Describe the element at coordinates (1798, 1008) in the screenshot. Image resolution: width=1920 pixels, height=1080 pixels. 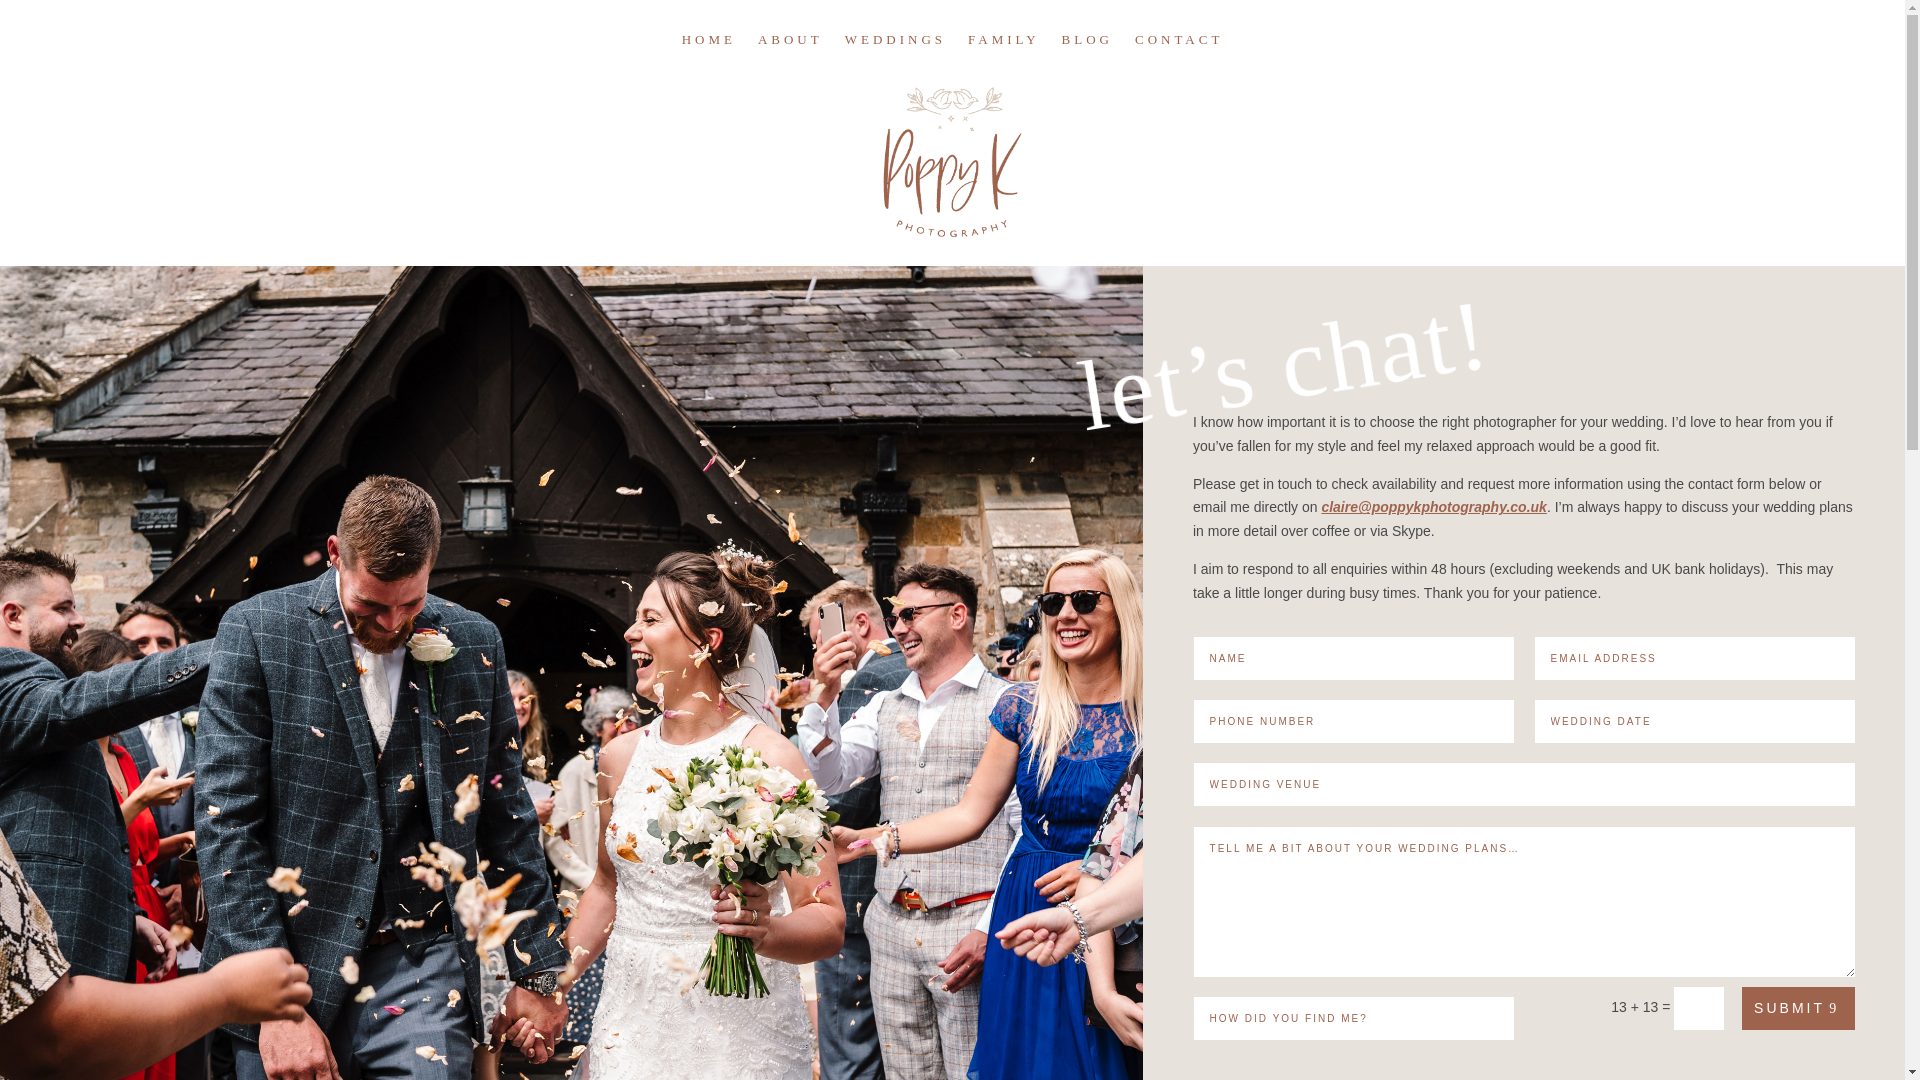
I see `SUBMIT` at that location.